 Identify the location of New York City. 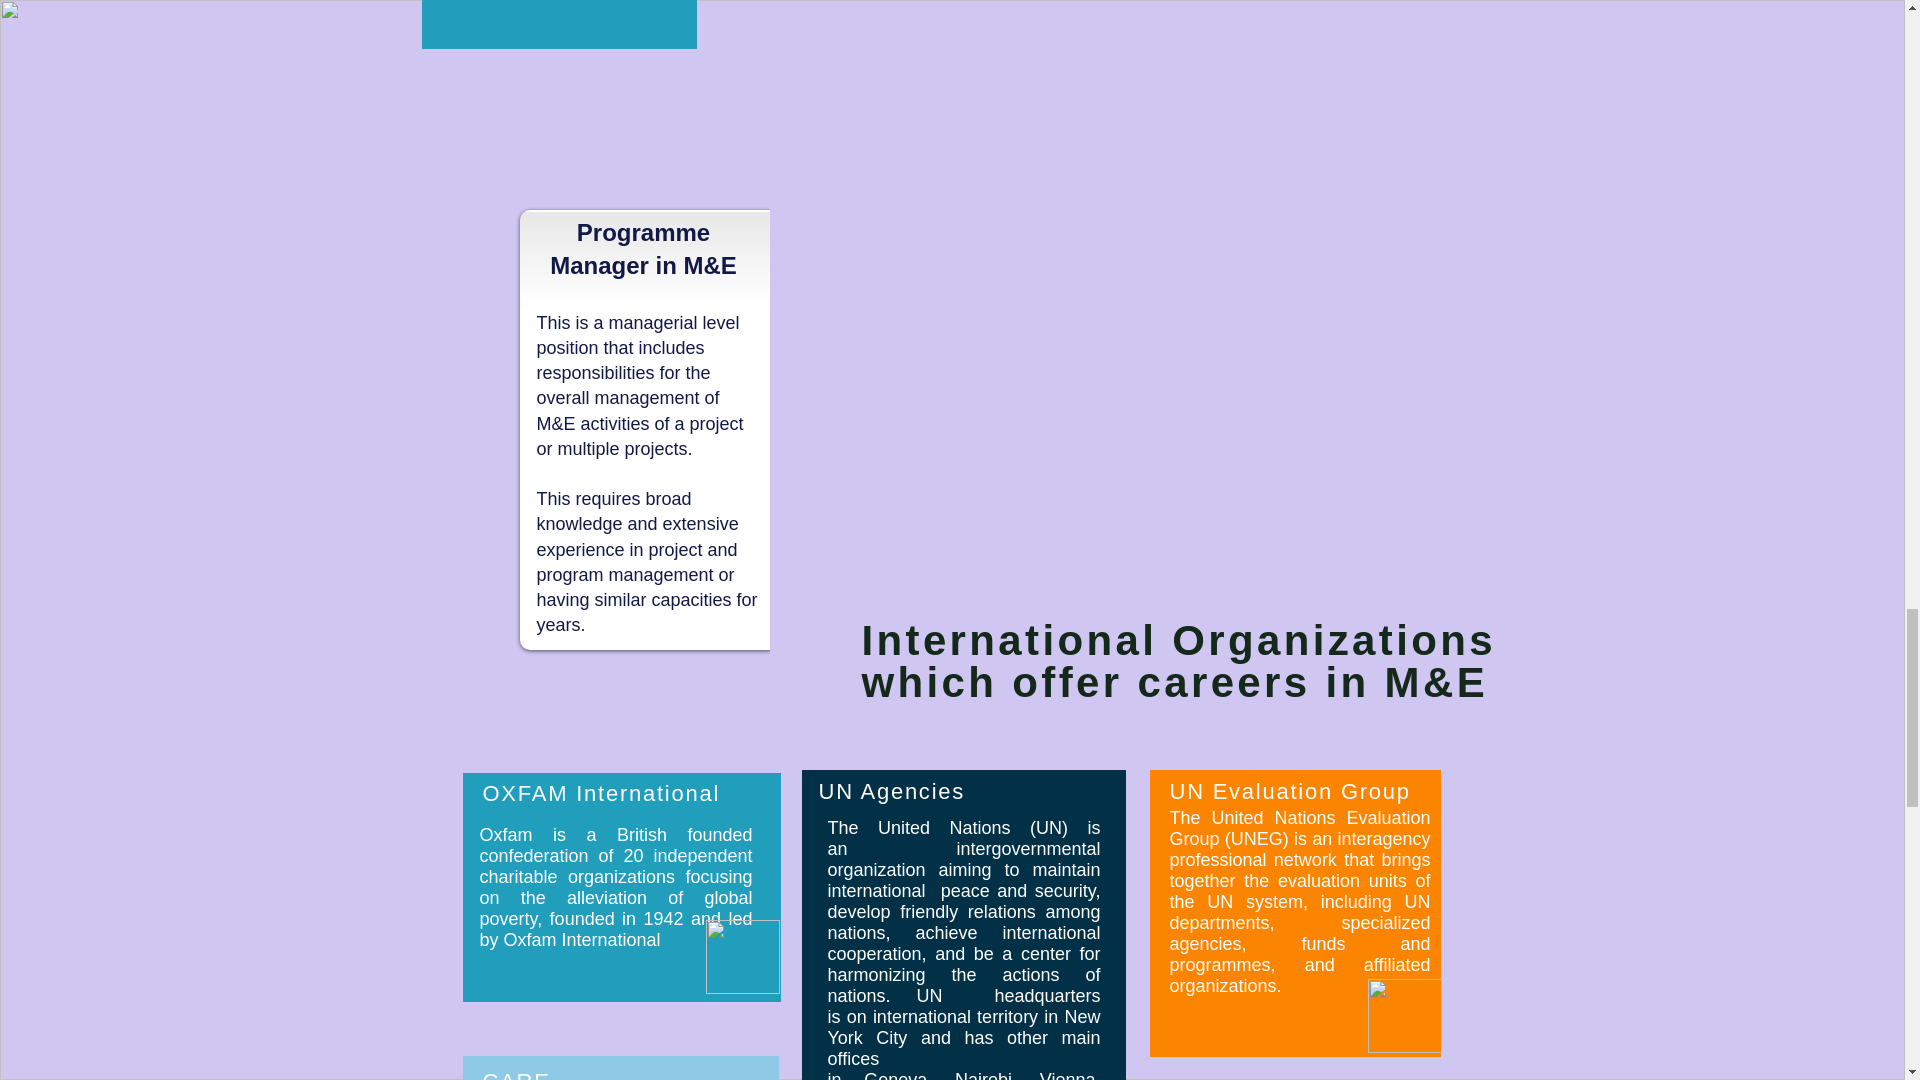
(964, 1026).